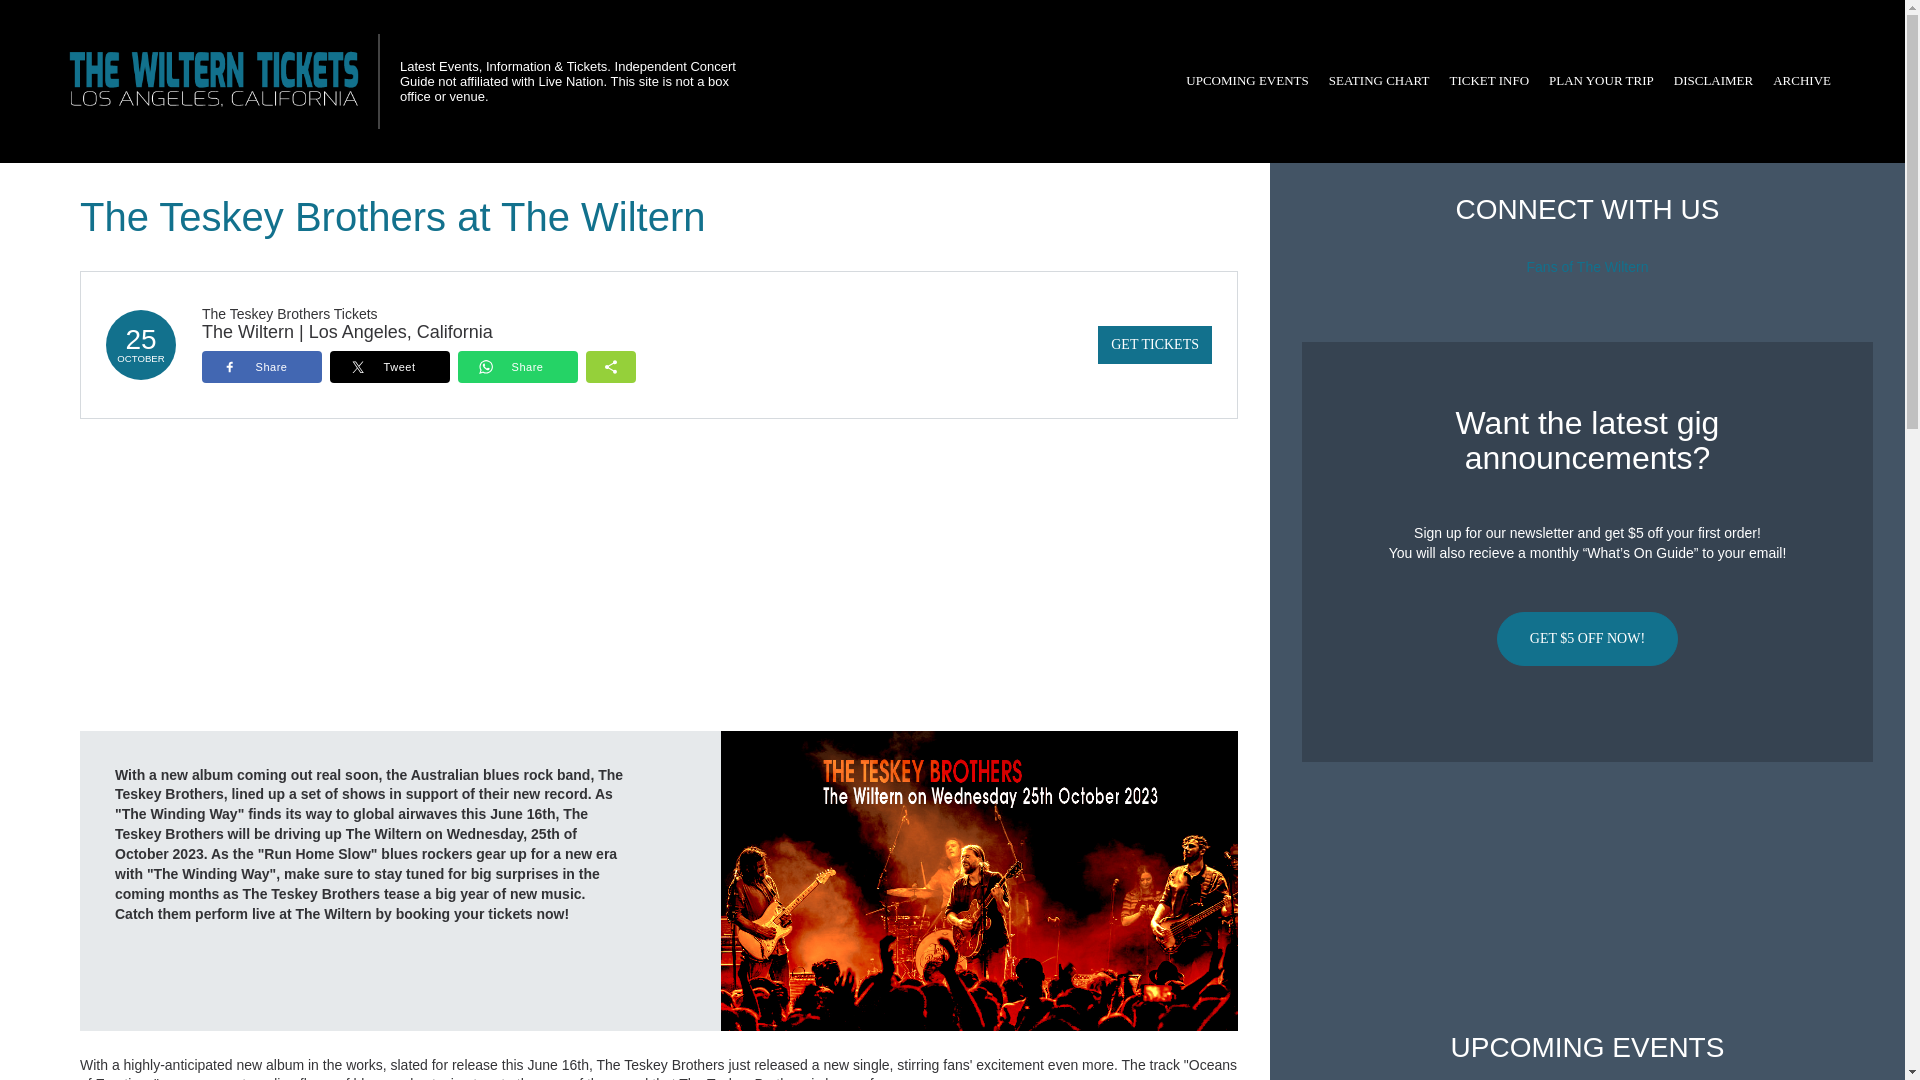 The image size is (1920, 1080). What do you see at coordinates (1713, 81) in the screenshot?
I see `DISCLAIMER` at bounding box center [1713, 81].